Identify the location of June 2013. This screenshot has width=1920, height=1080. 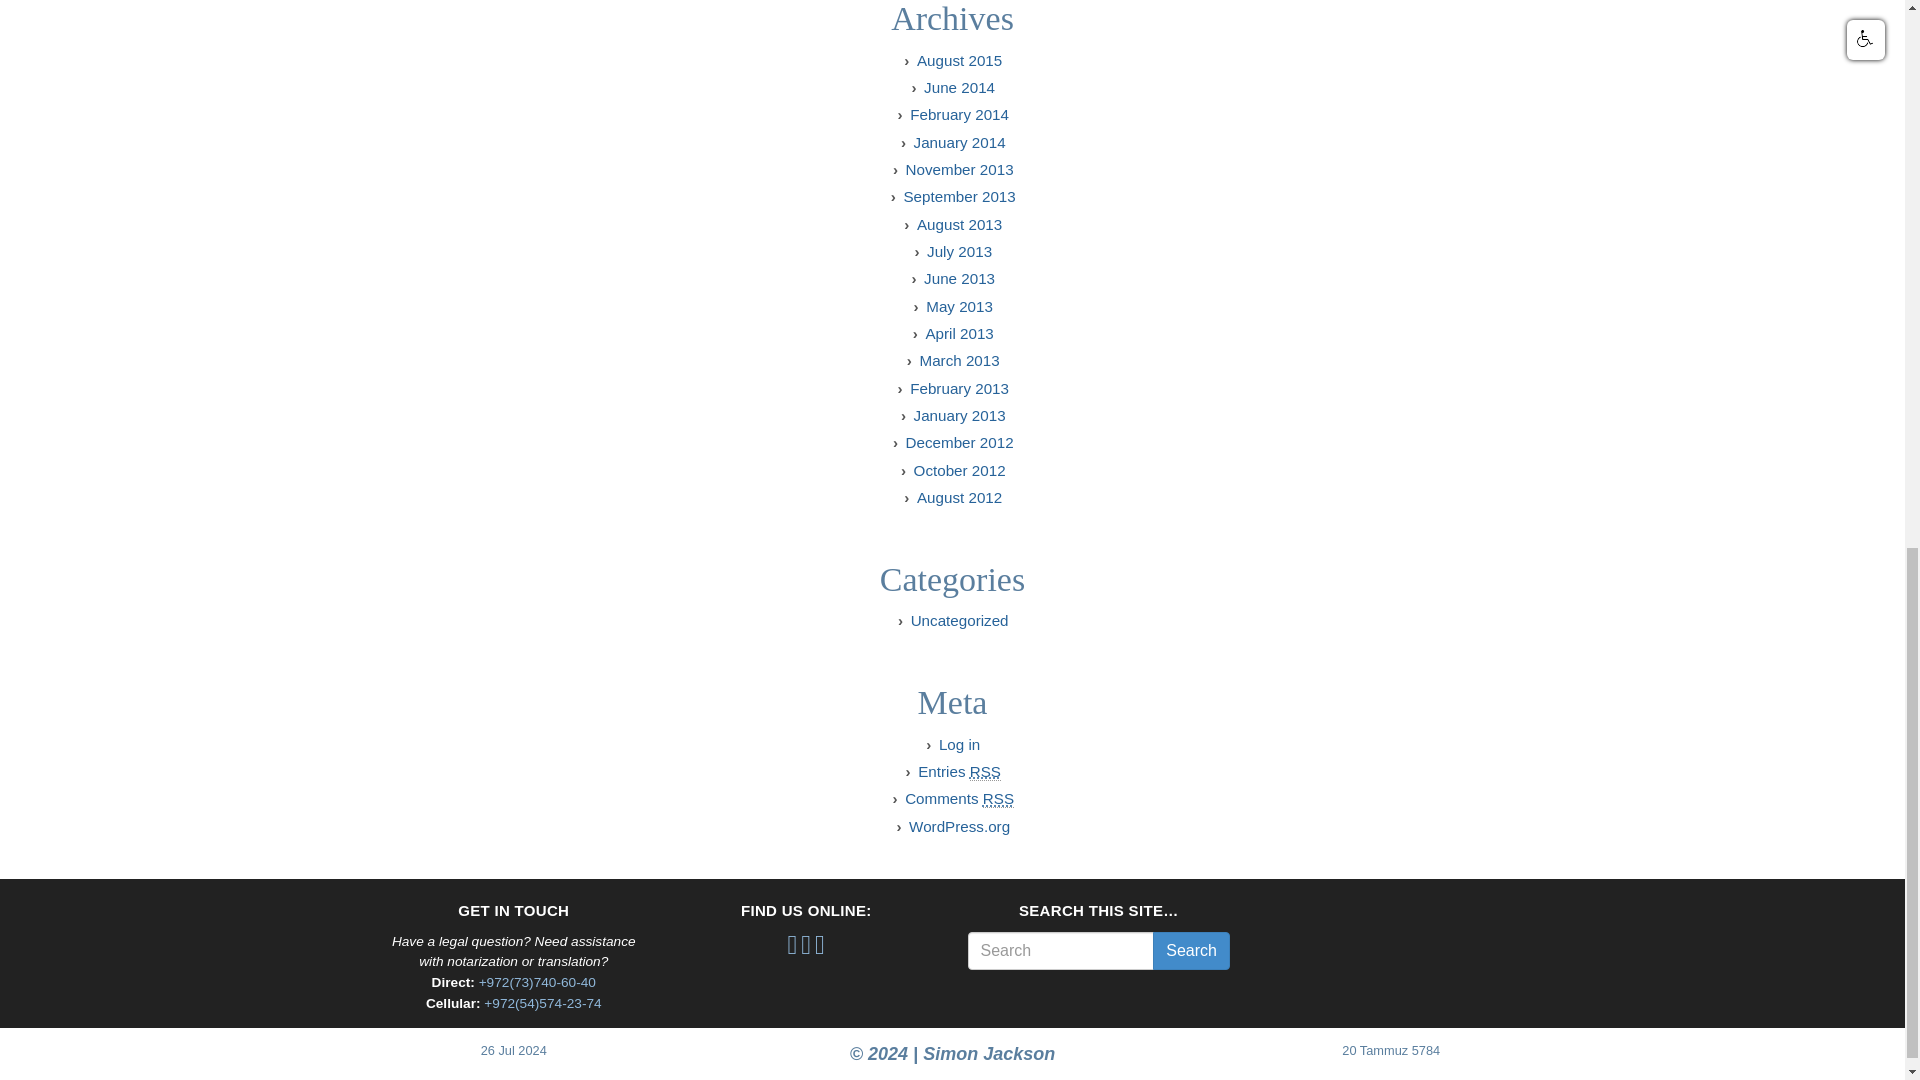
(958, 278).